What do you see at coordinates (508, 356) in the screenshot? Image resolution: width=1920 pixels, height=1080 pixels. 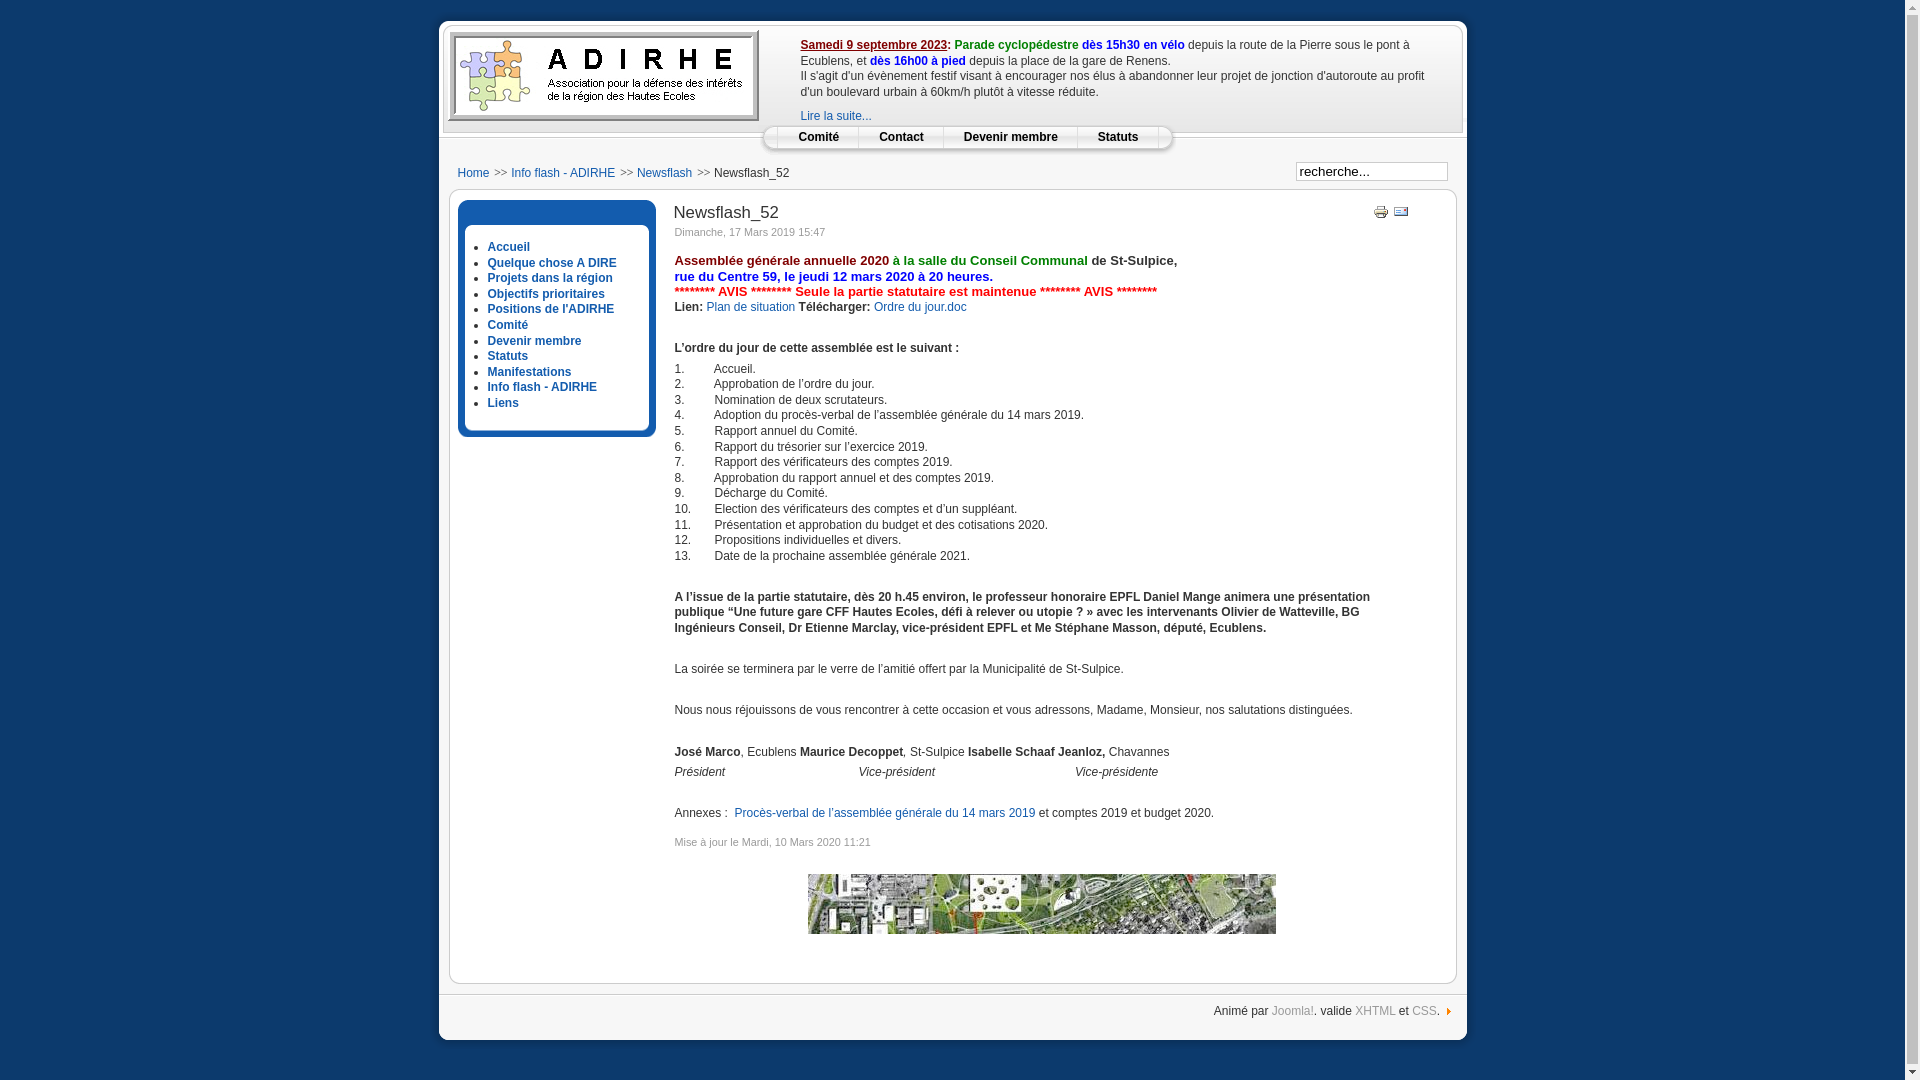 I see `Statuts` at bounding box center [508, 356].